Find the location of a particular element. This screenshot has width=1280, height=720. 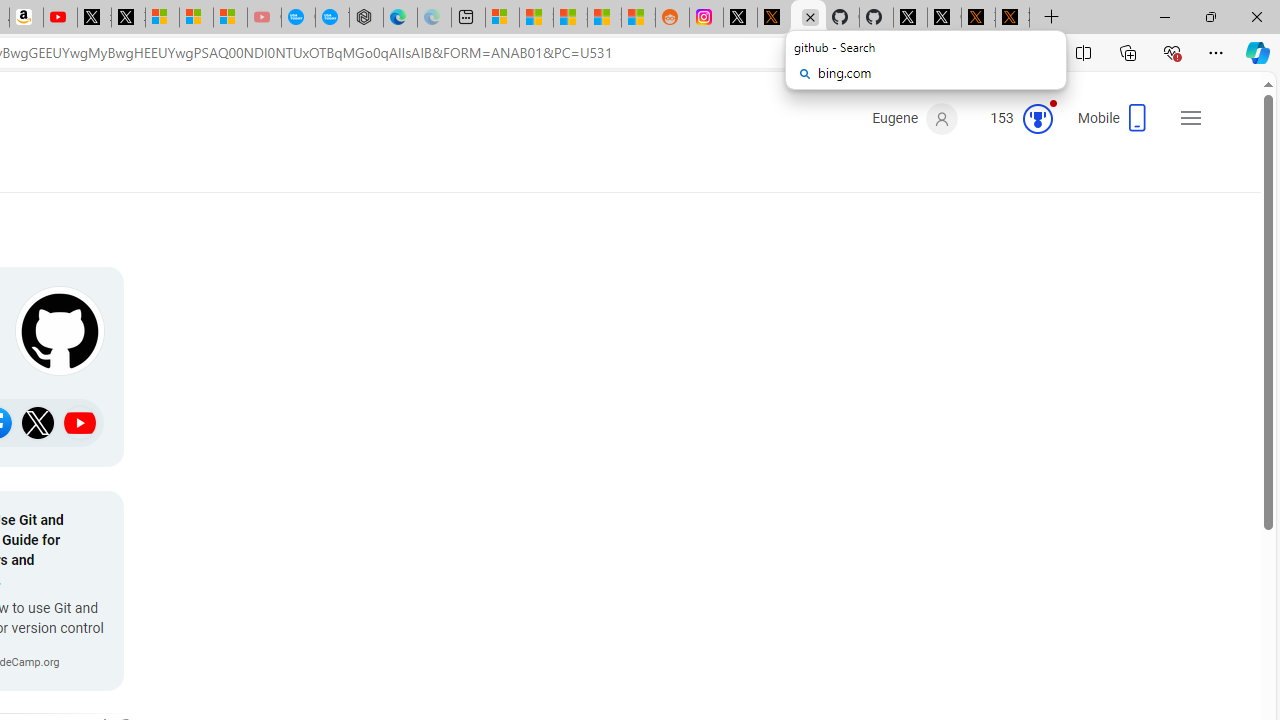

Class: b_sitlk is located at coordinates (80, 422).